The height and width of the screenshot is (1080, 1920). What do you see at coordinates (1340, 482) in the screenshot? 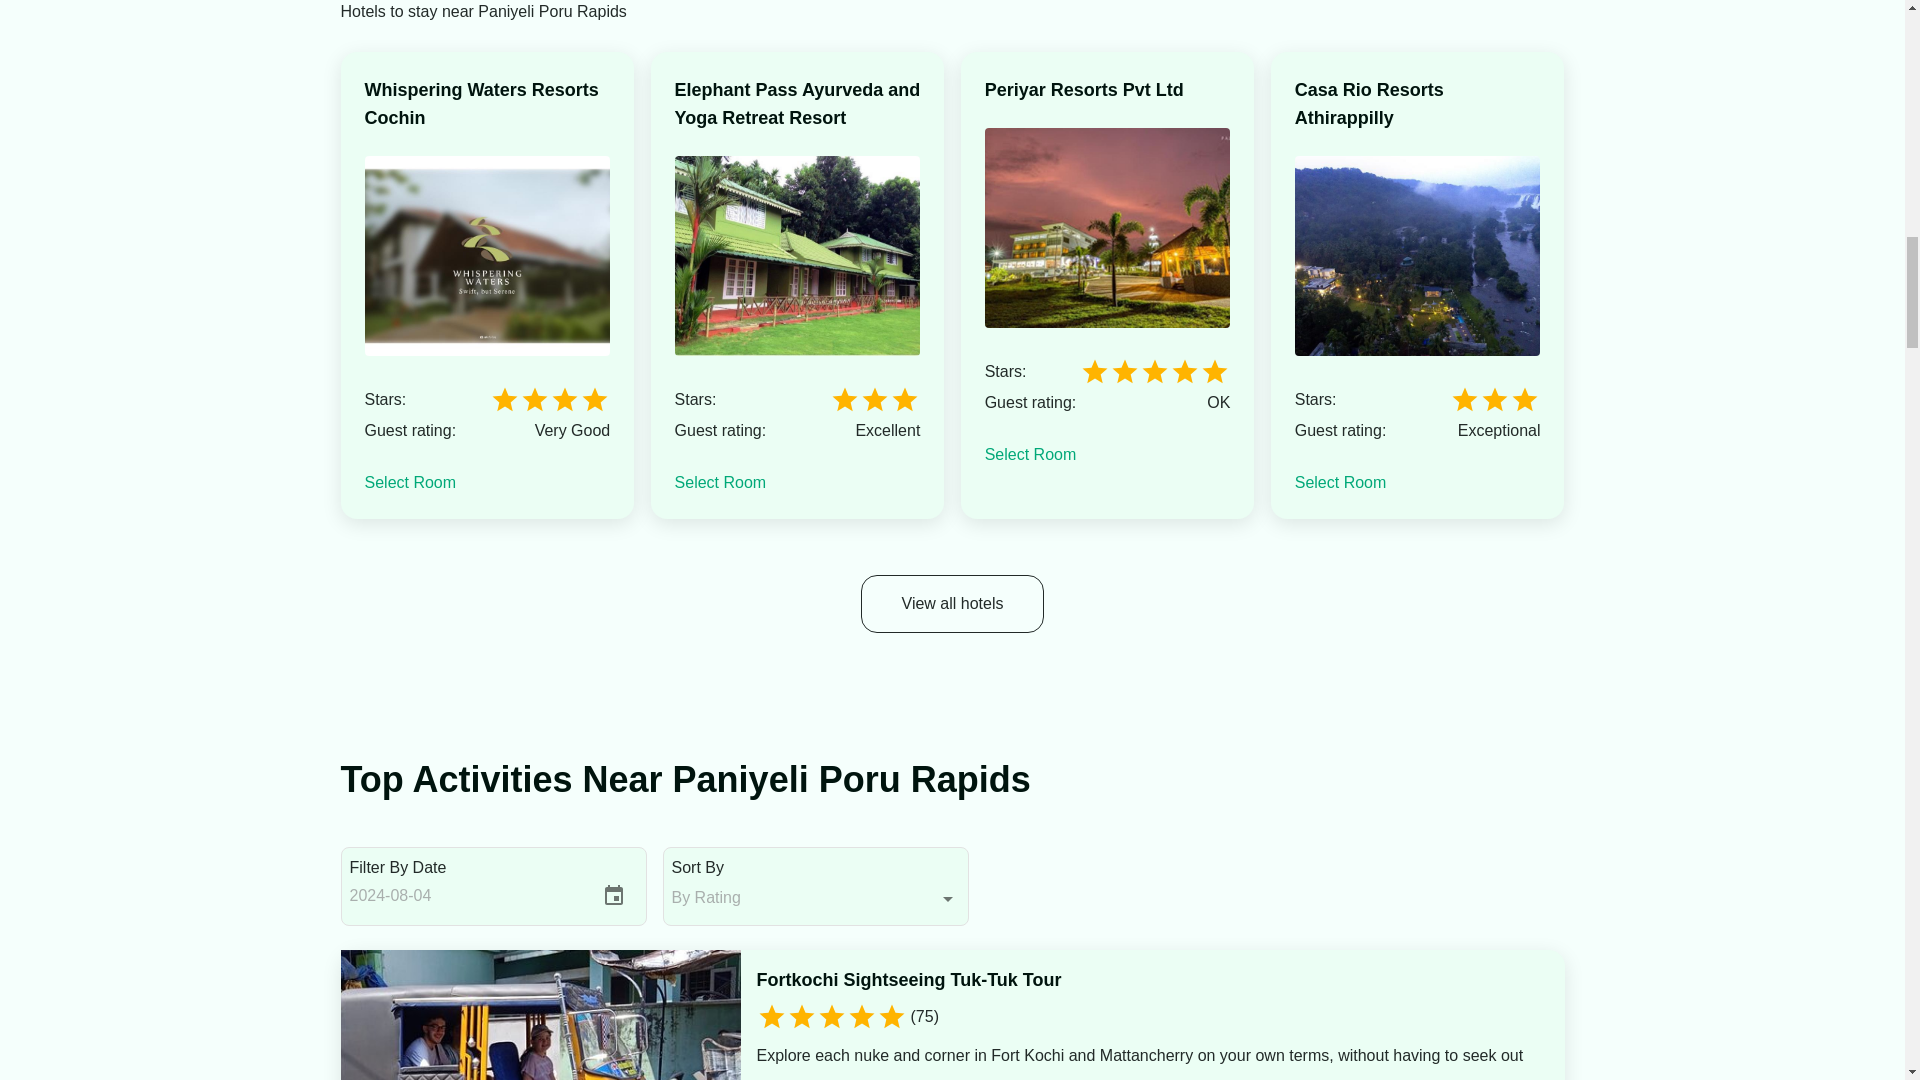
I see `Select Room` at bounding box center [1340, 482].